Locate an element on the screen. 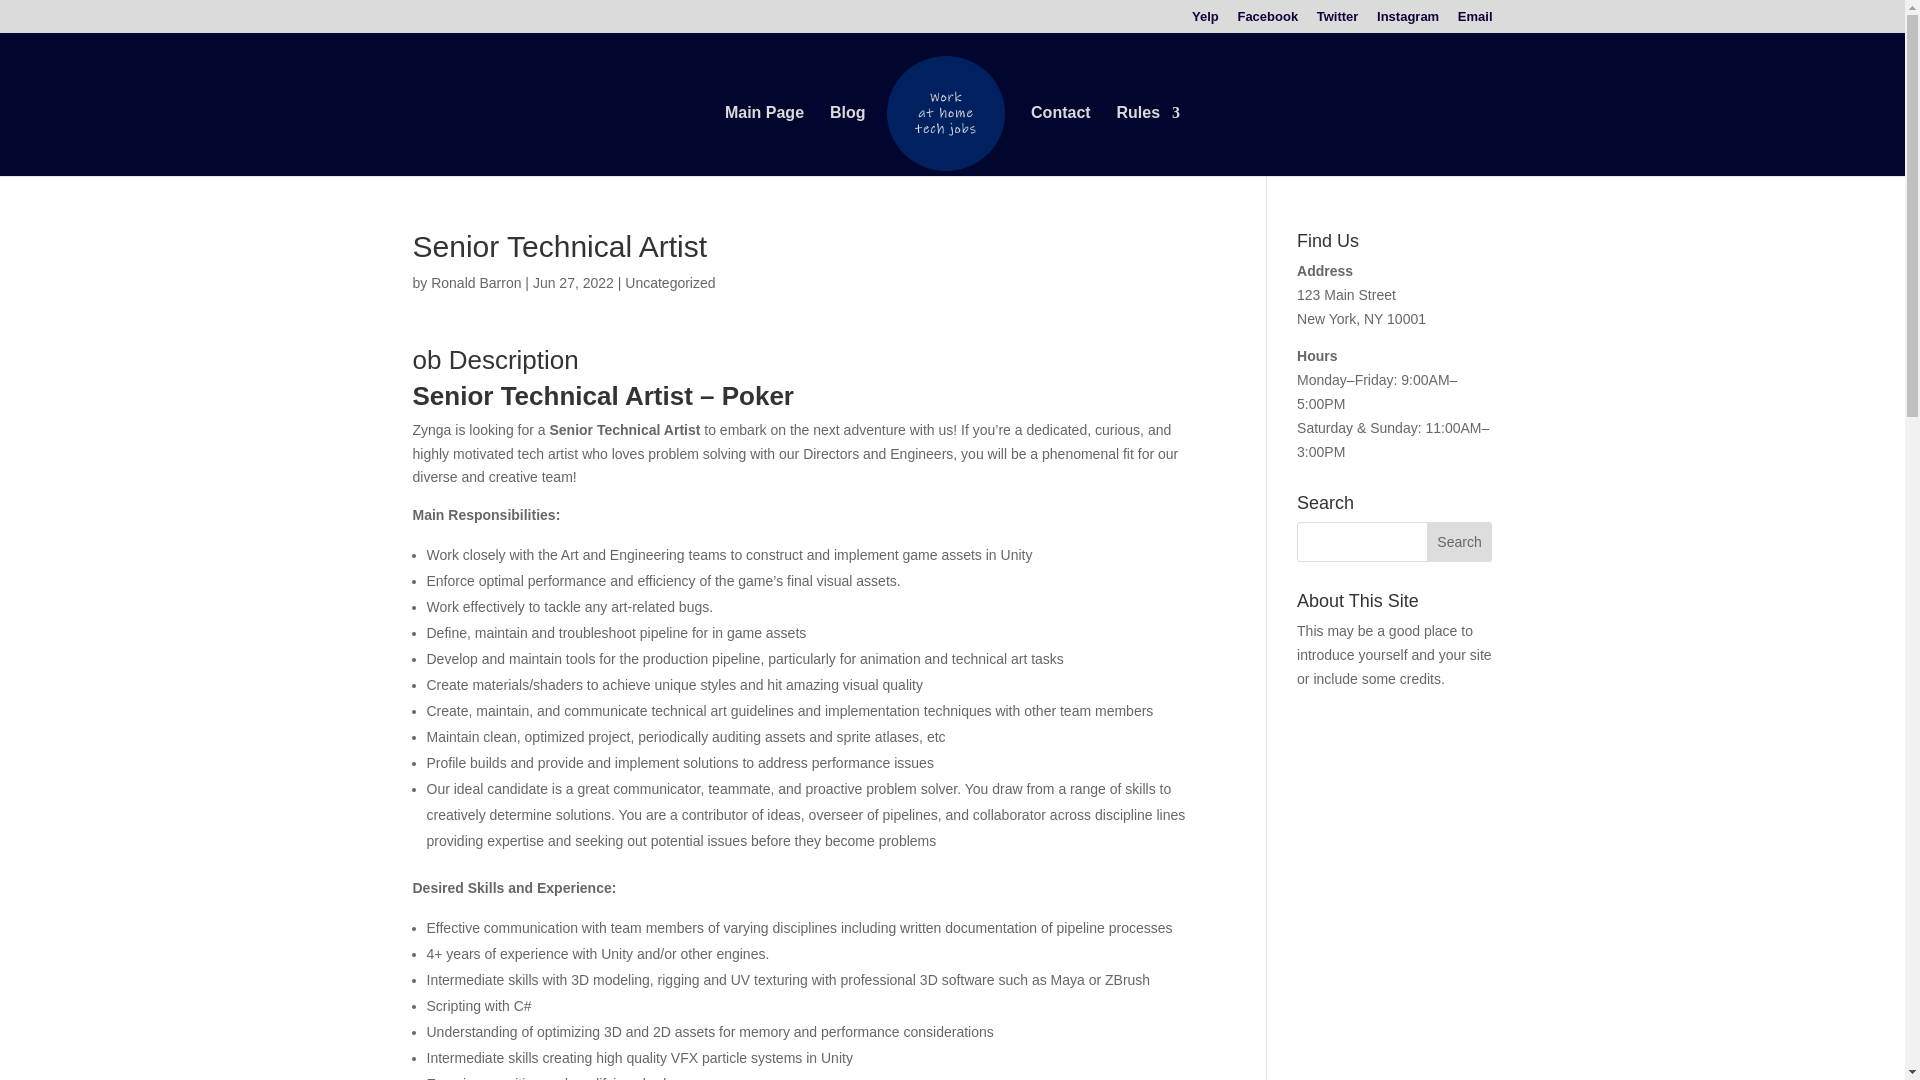  Uncategorized is located at coordinates (670, 282).